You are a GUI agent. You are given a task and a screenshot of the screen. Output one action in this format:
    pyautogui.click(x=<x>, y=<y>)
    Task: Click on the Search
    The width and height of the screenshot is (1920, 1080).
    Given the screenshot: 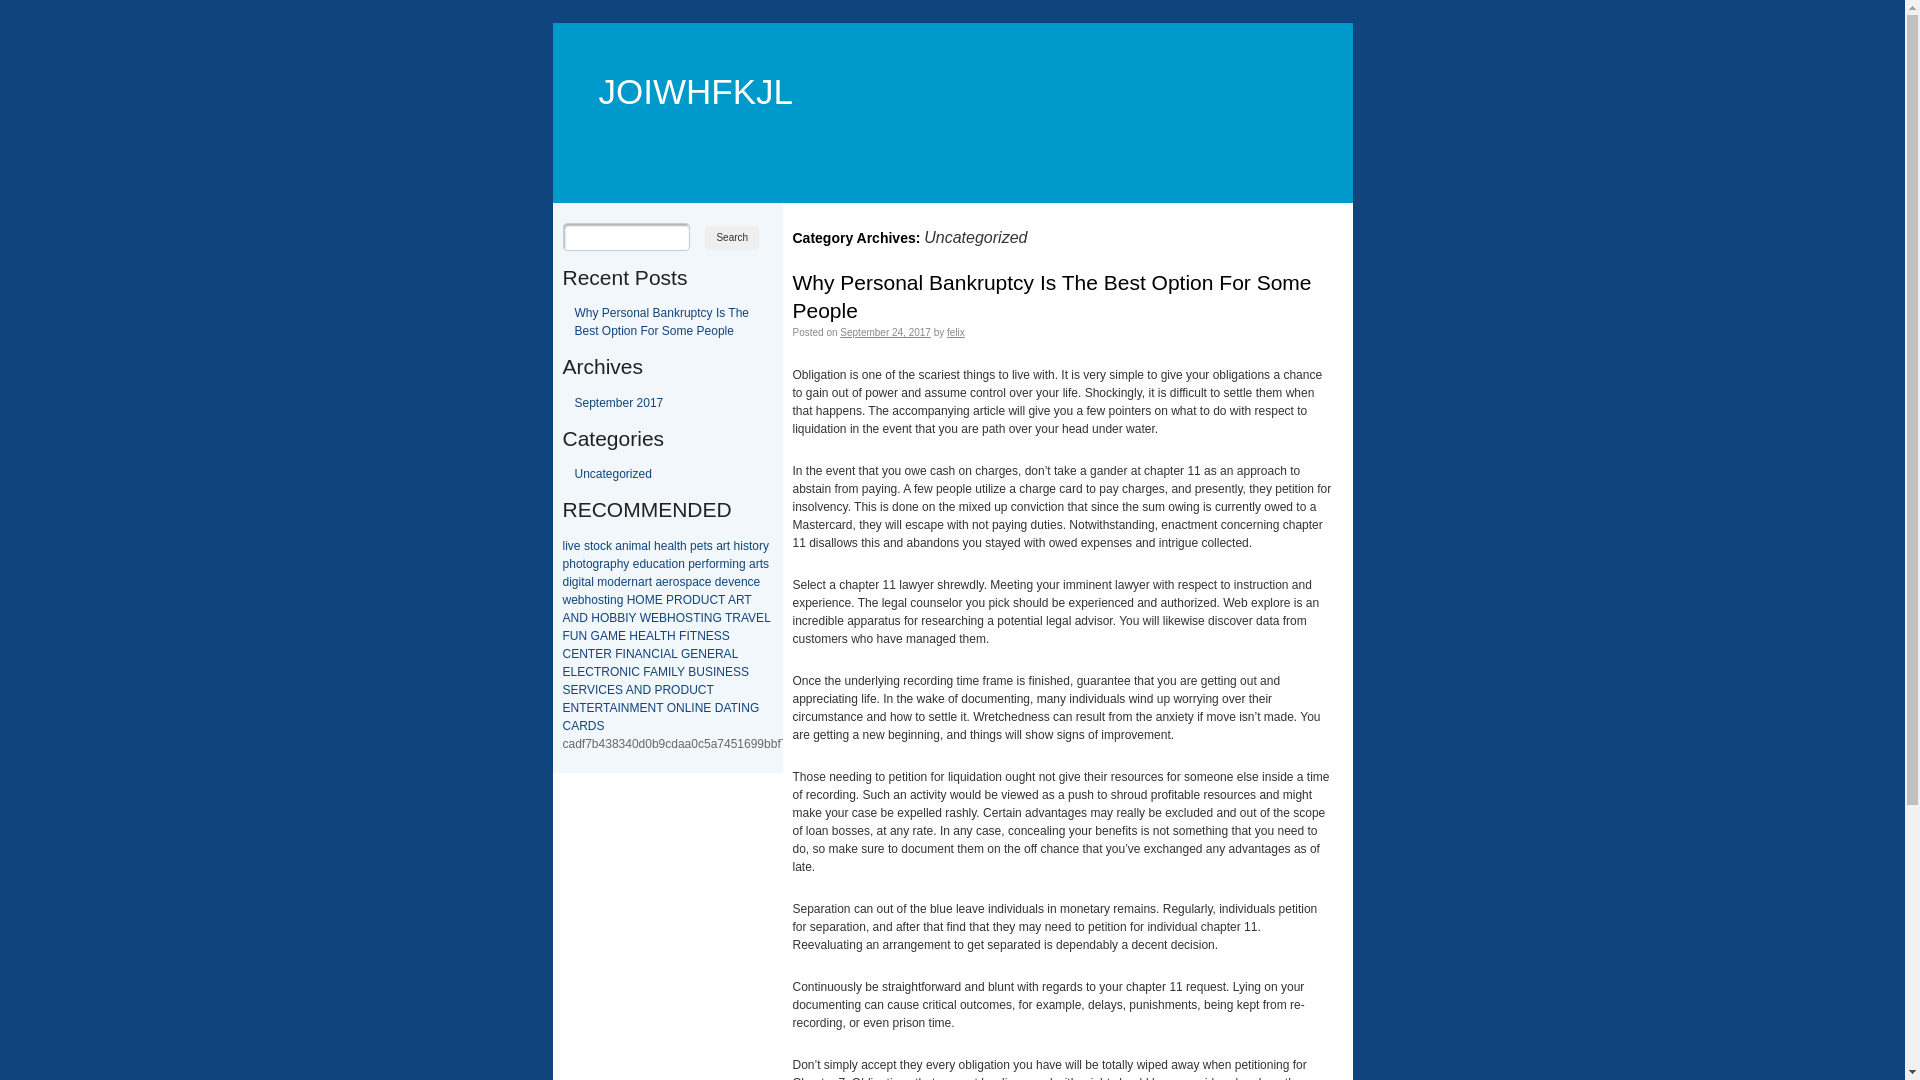 What is the action you would take?
    pyautogui.click(x=732, y=238)
    